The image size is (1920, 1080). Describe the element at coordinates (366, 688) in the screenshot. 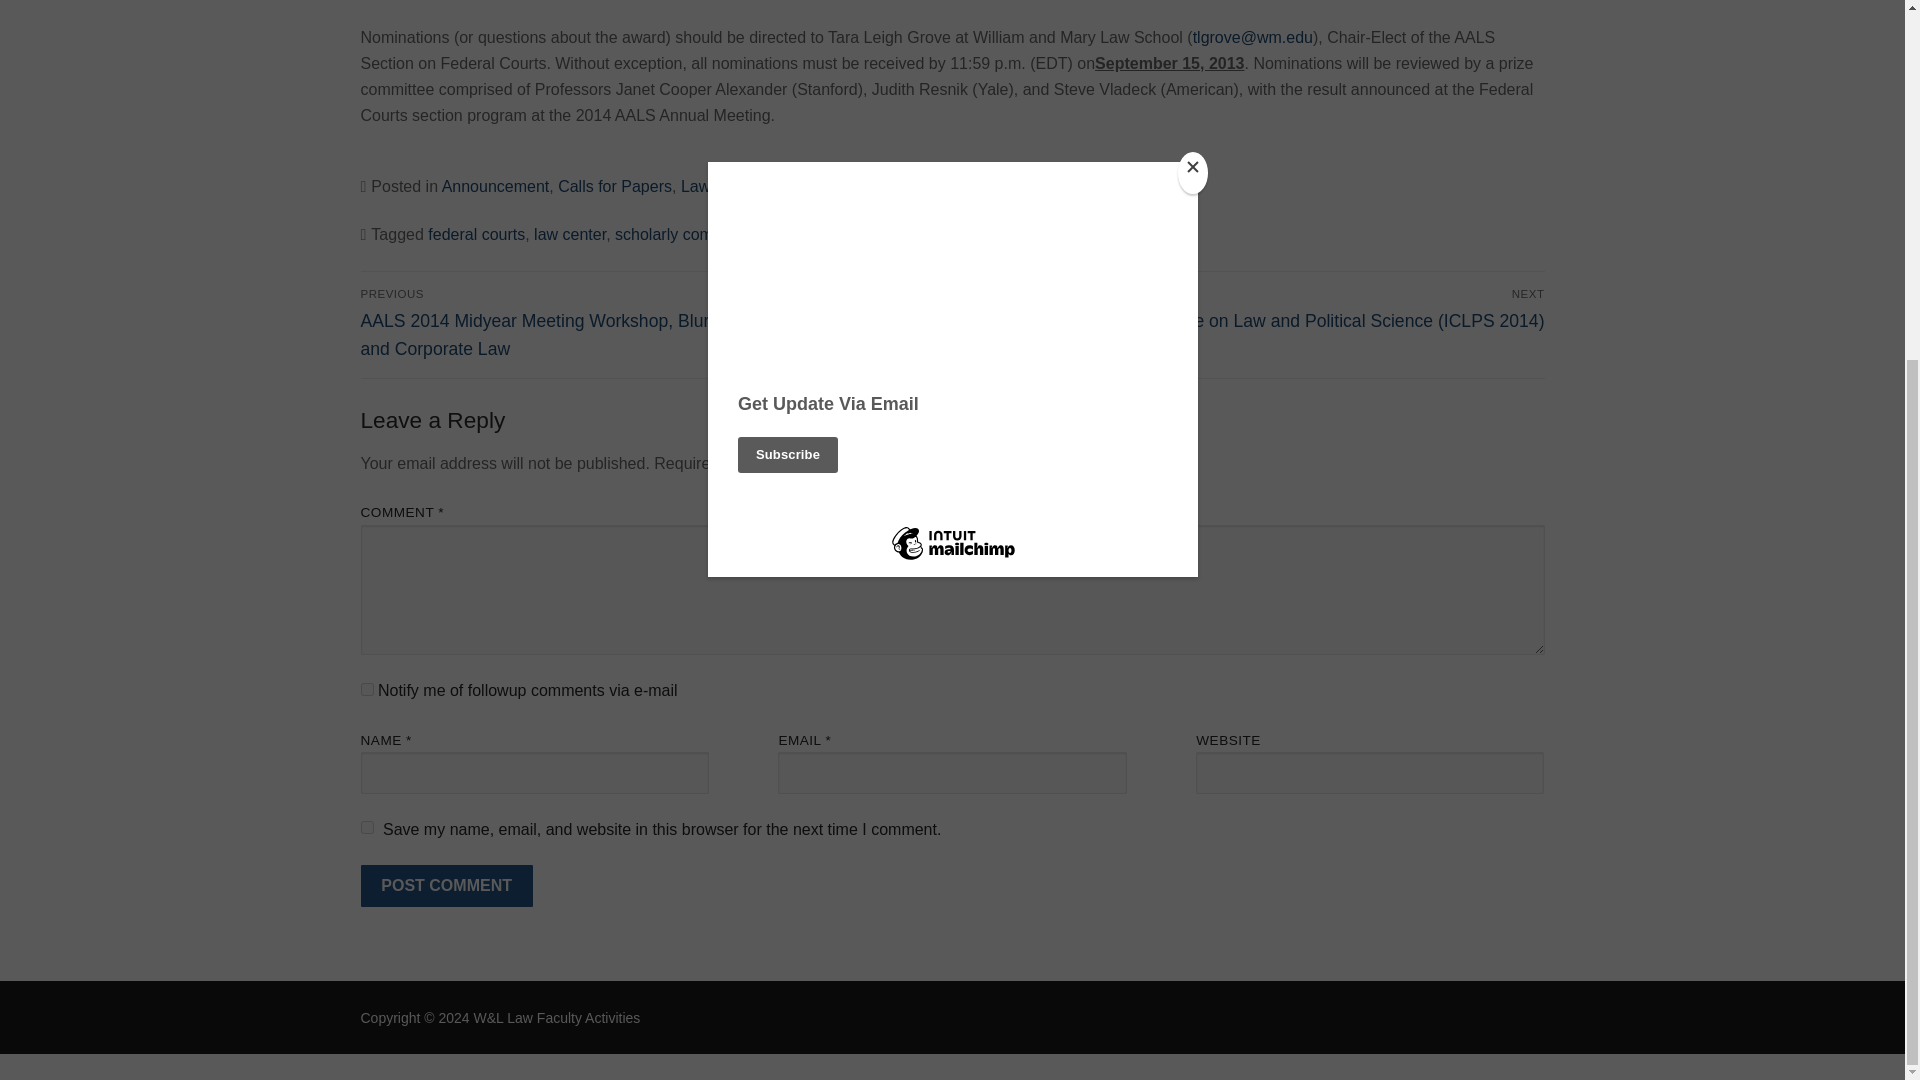

I see `subscribe` at that location.